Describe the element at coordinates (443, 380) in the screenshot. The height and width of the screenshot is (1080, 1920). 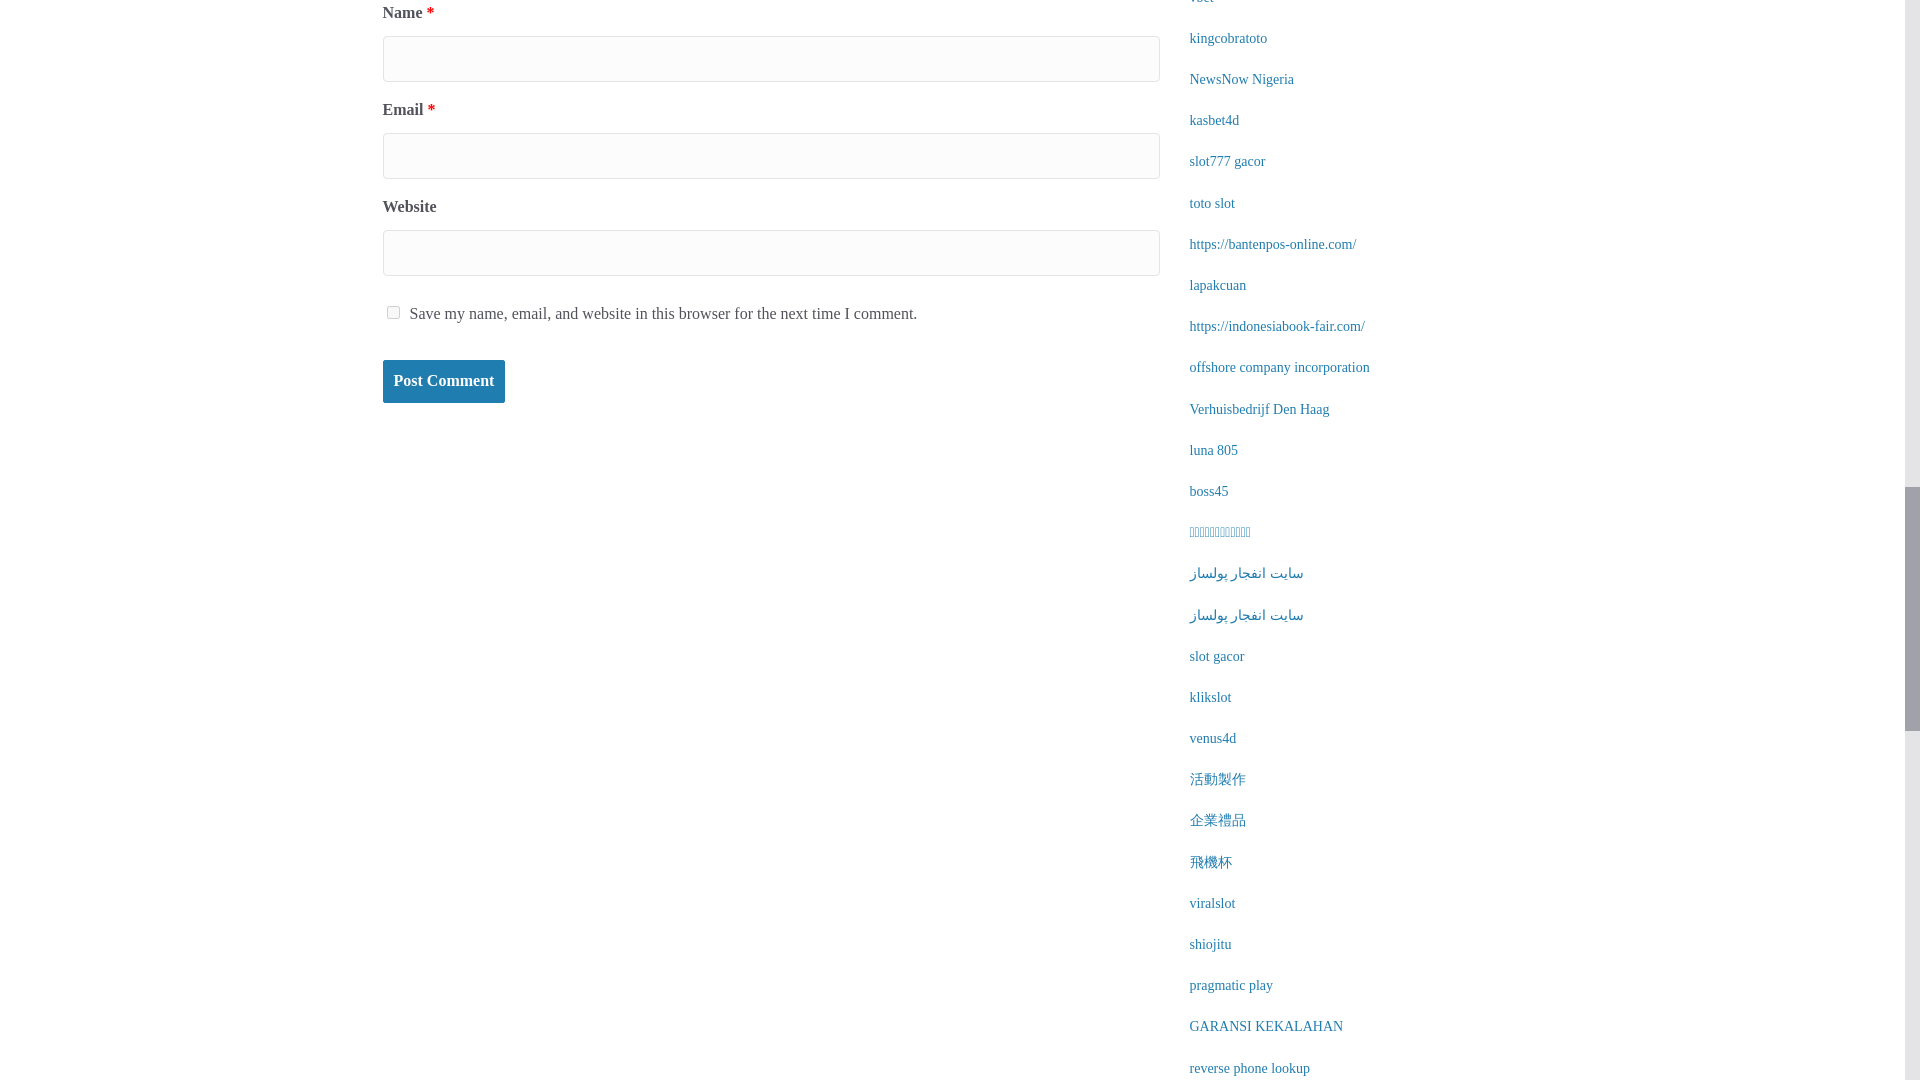
I see `Post Comment` at that location.